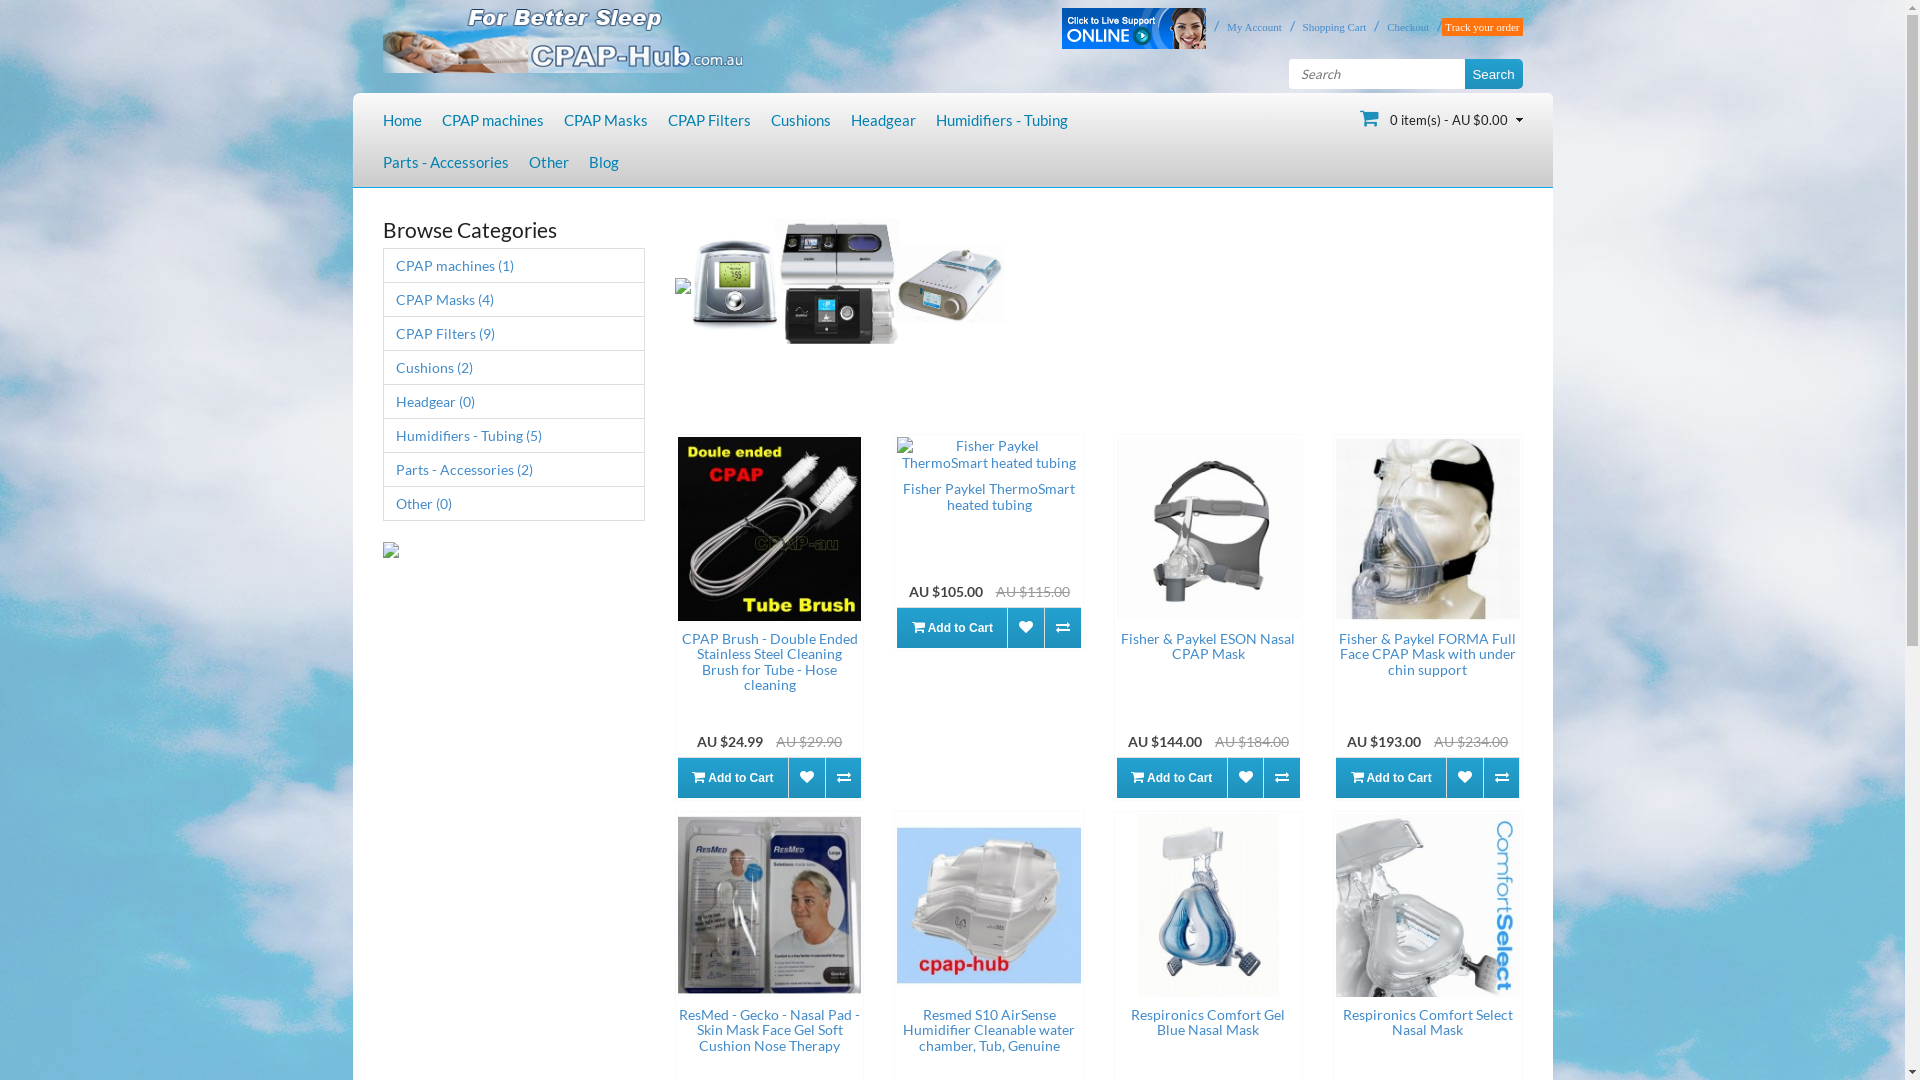 The width and height of the screenshot is (1920, 1080). I want to click on Home, so click(402, 120).